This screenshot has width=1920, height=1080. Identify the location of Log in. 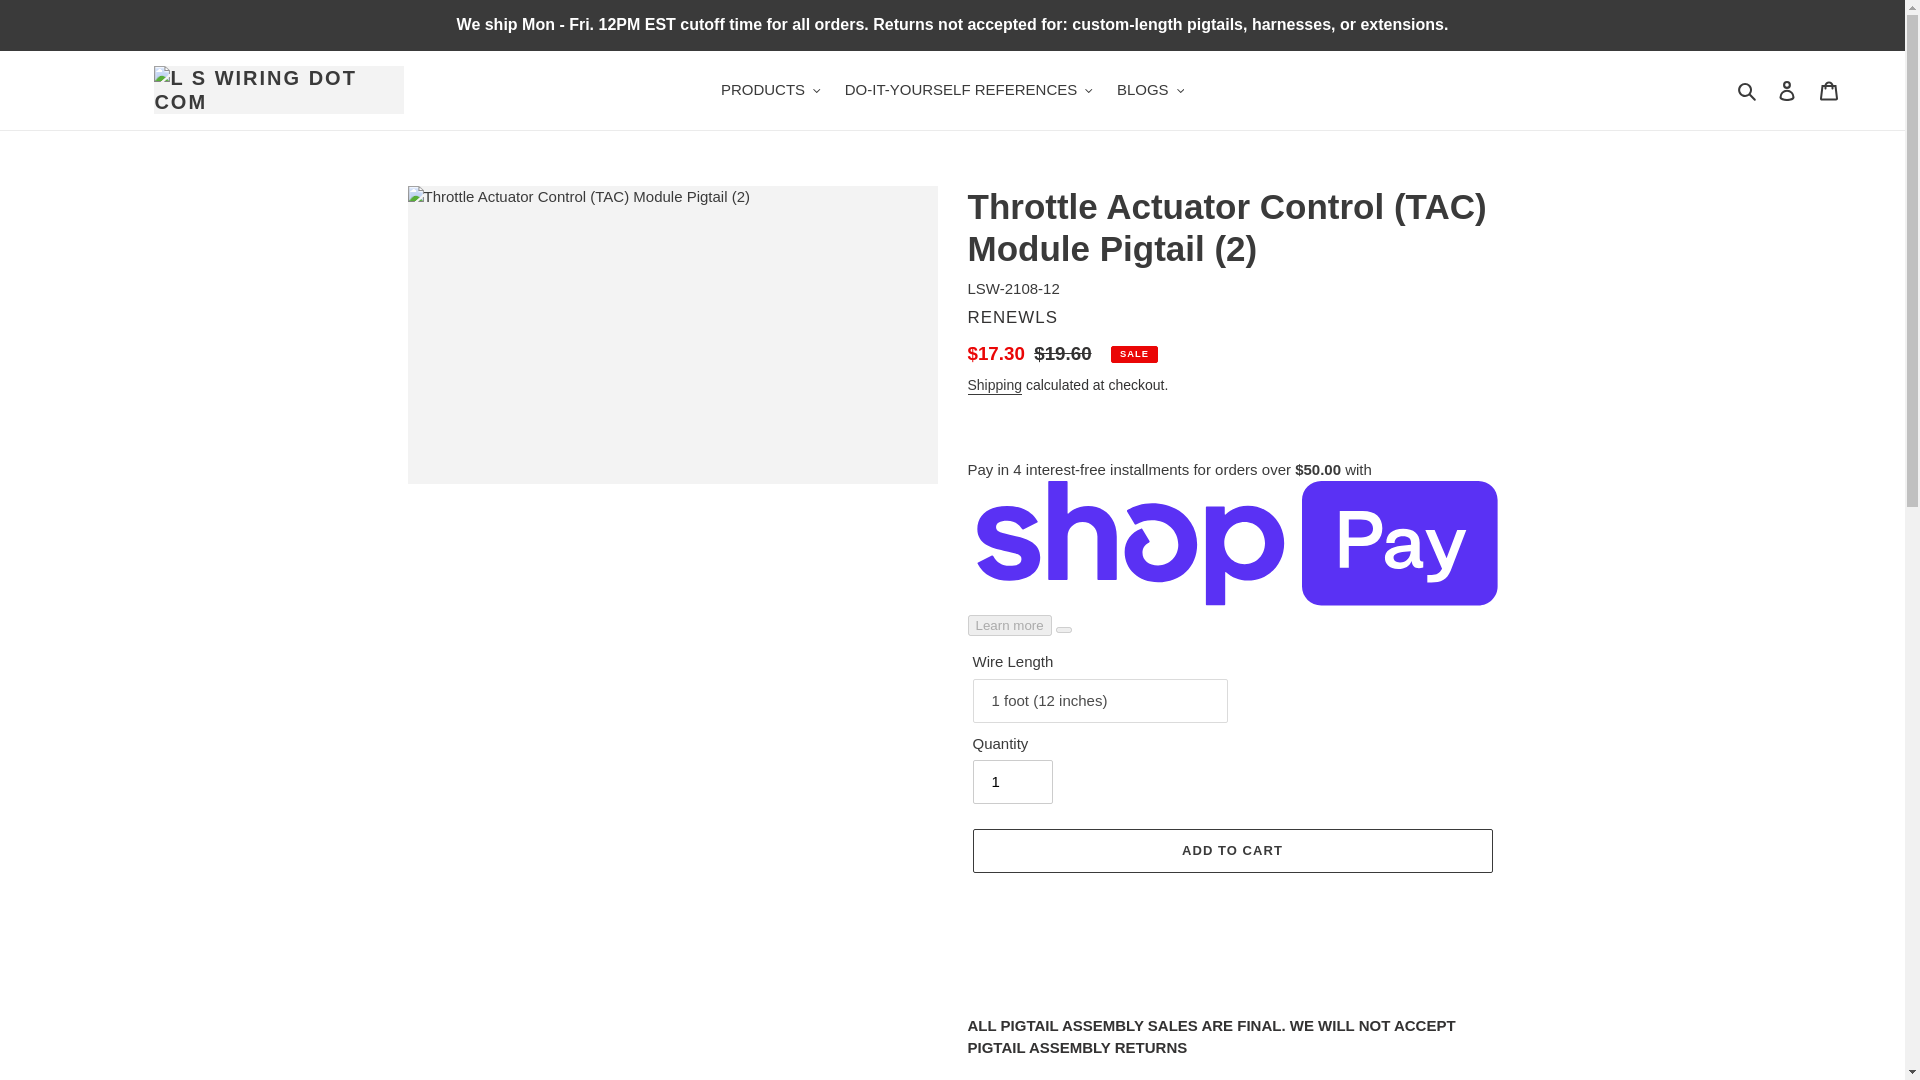
(1787, 90).